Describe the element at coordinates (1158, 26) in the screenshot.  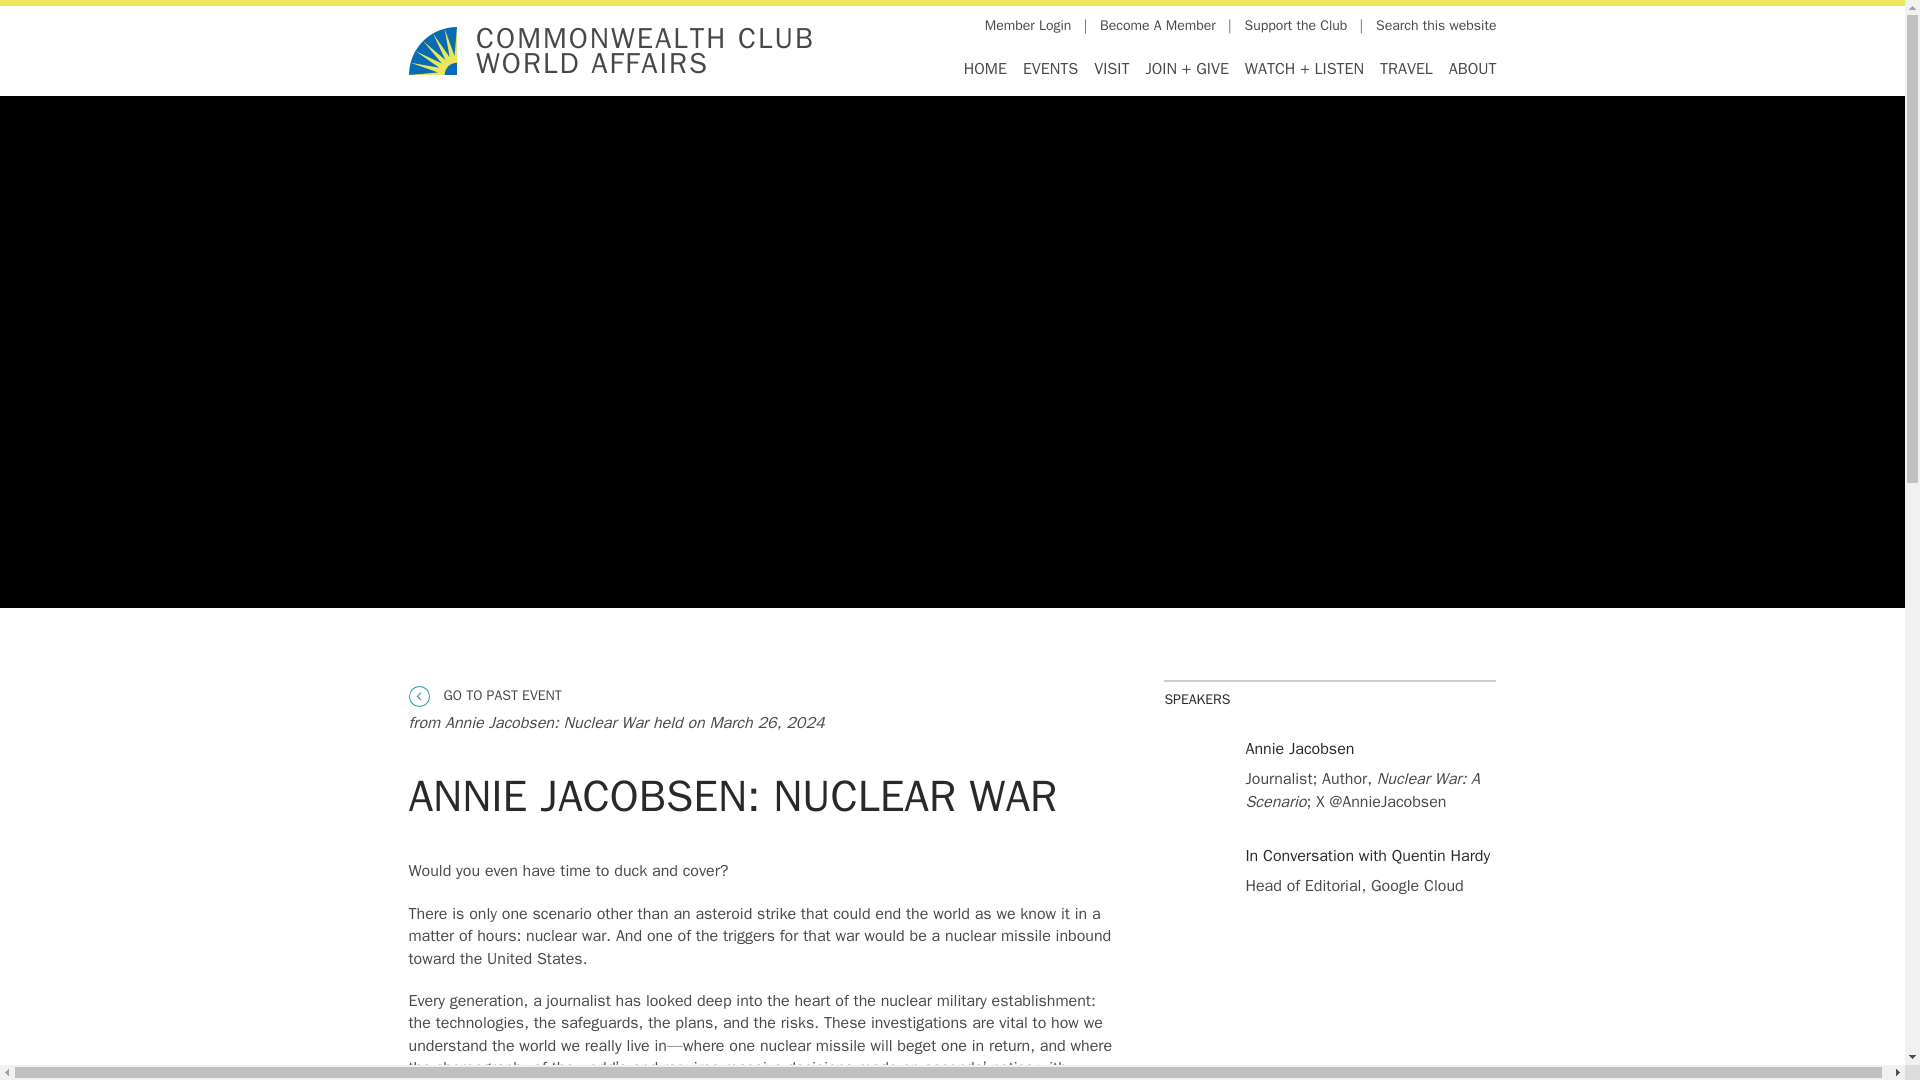
I see `Become A Member` at that location.